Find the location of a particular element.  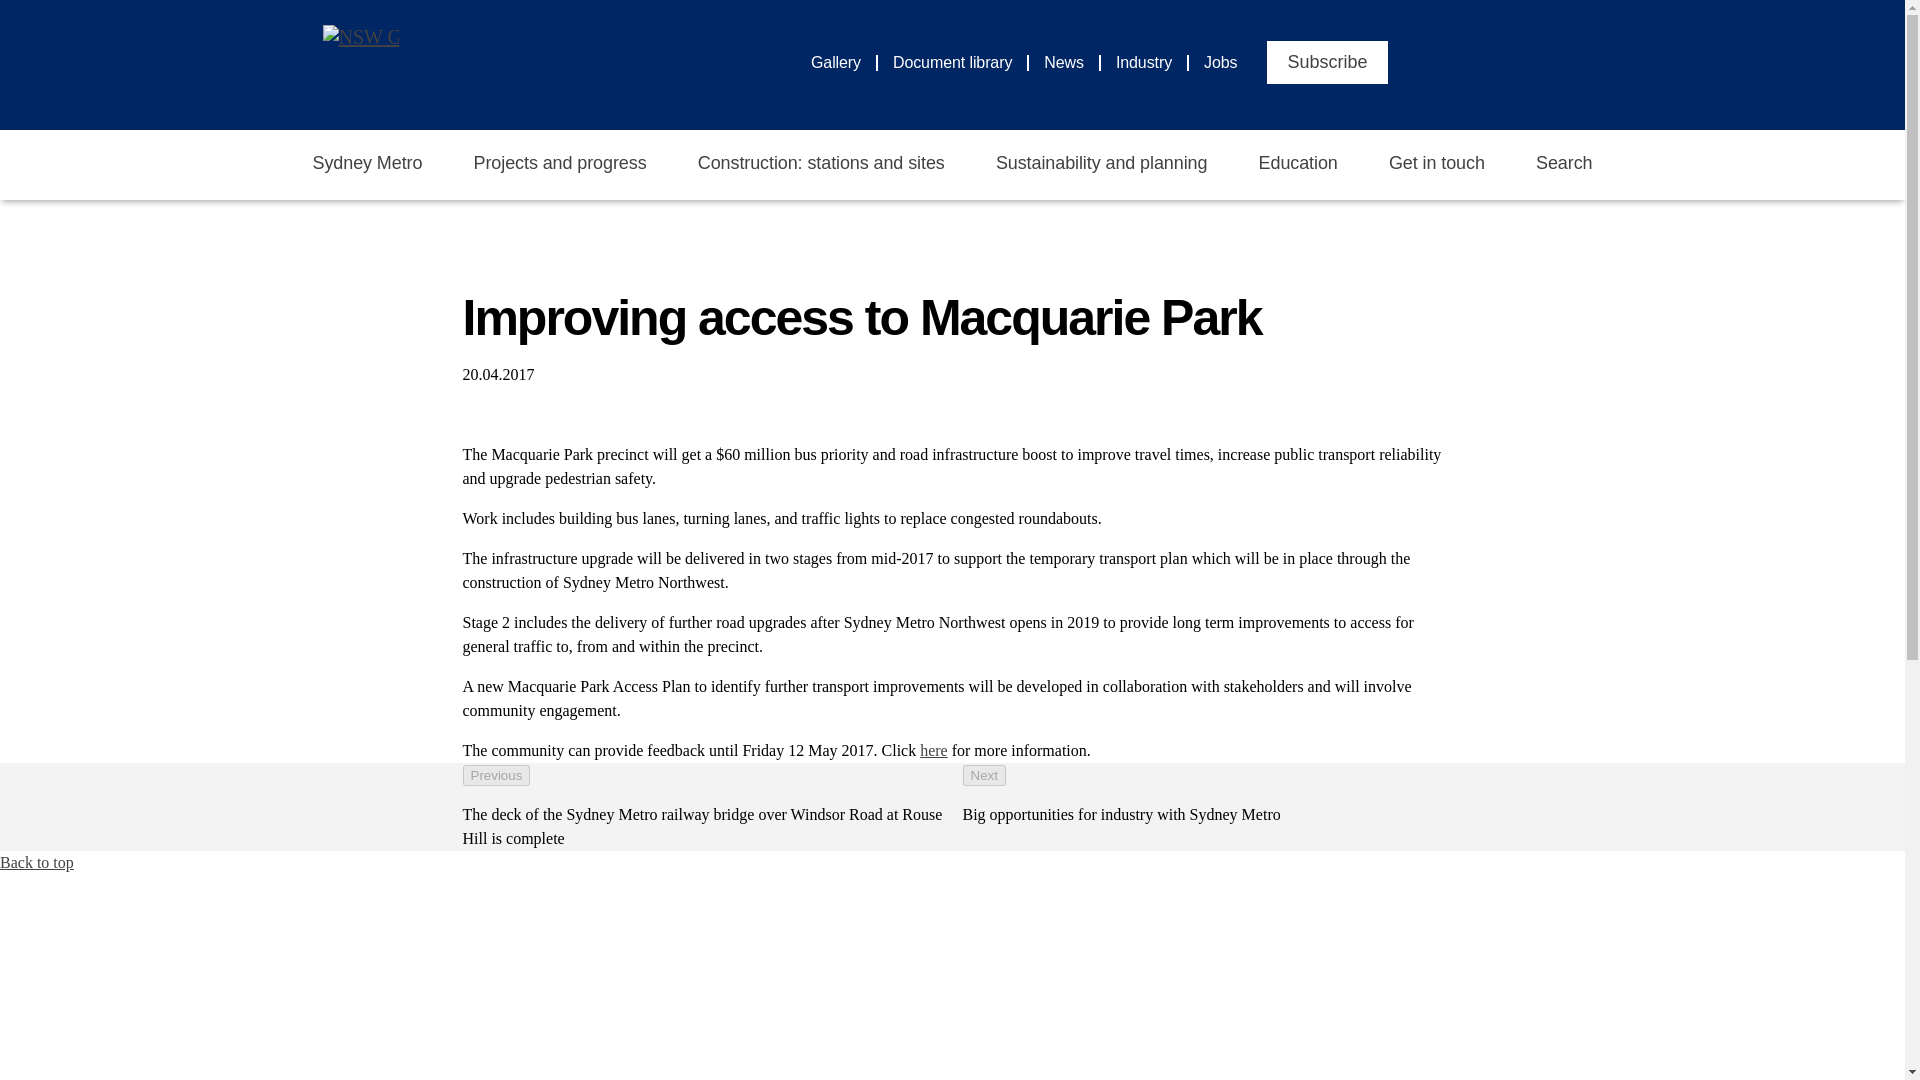

Industry is located at coordinates (1152, 62).